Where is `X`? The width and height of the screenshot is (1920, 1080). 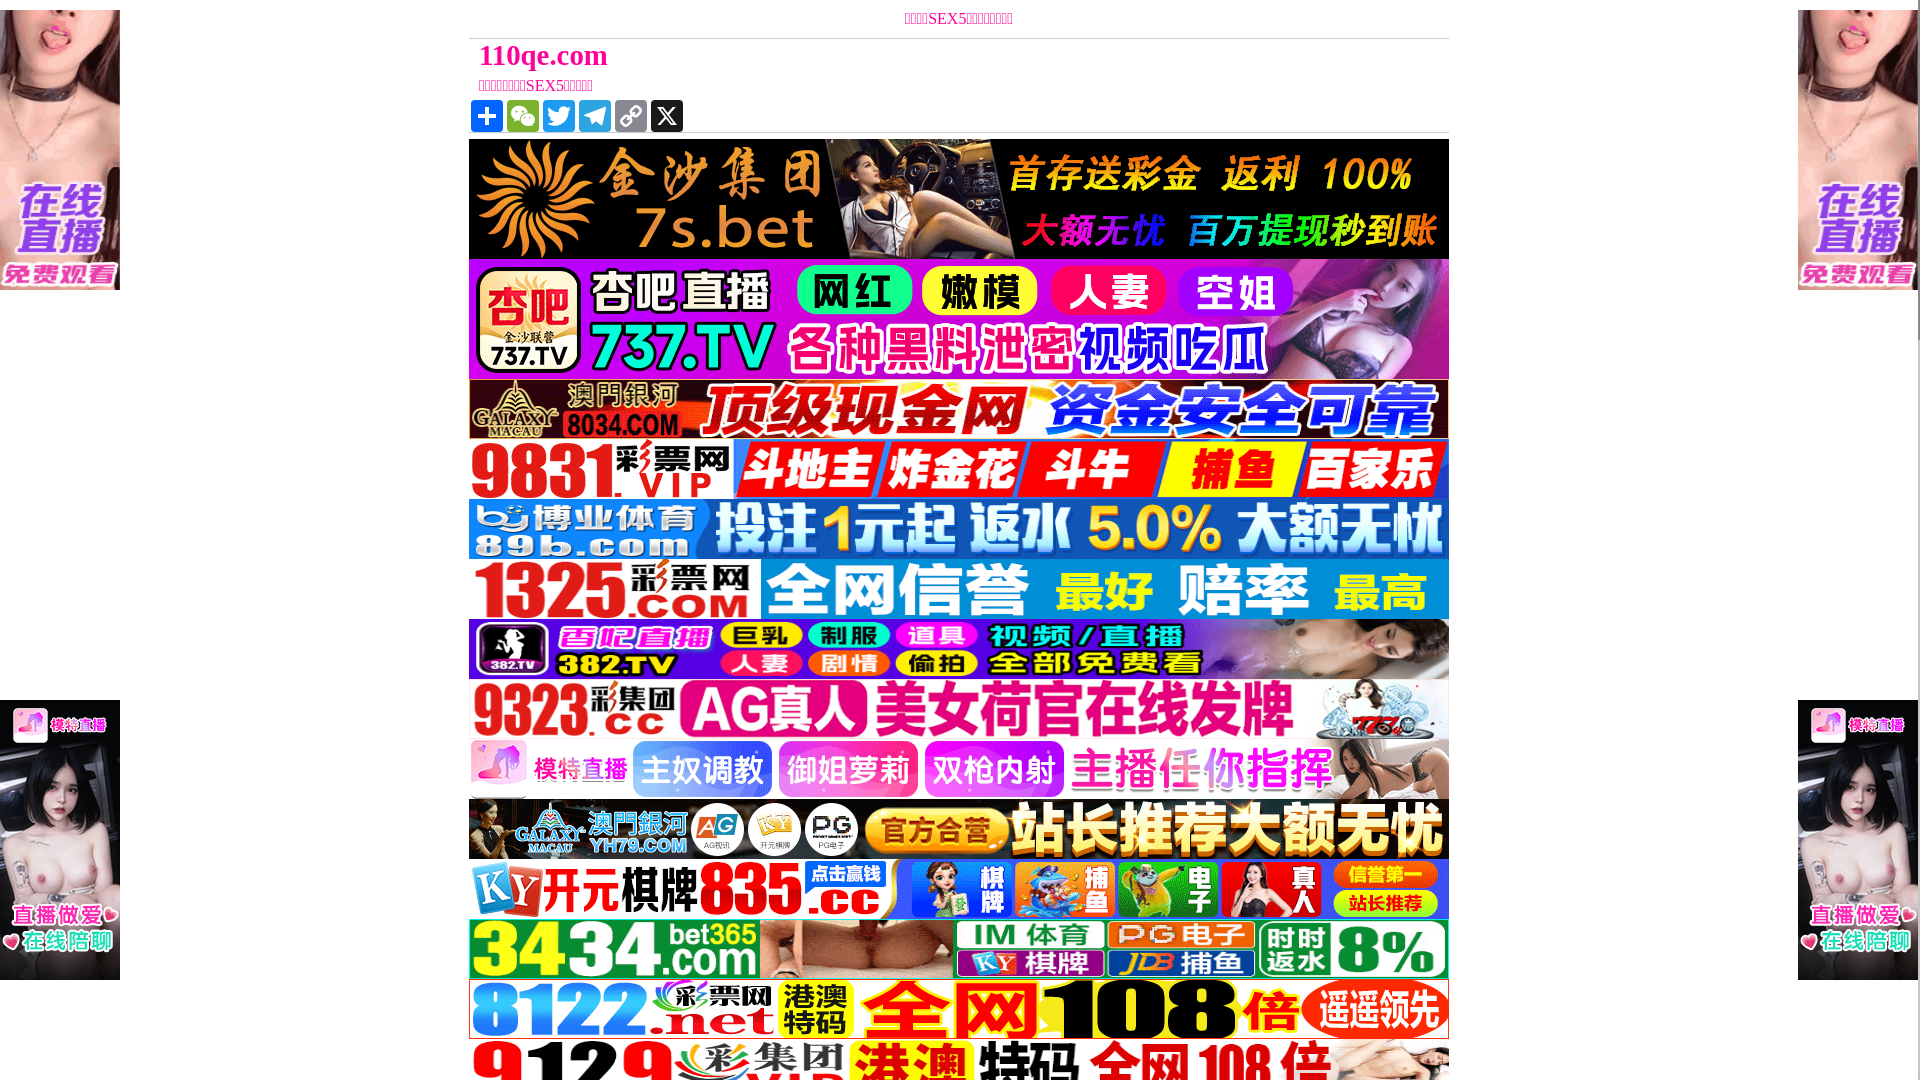 X is located at coordinates (667, 116).